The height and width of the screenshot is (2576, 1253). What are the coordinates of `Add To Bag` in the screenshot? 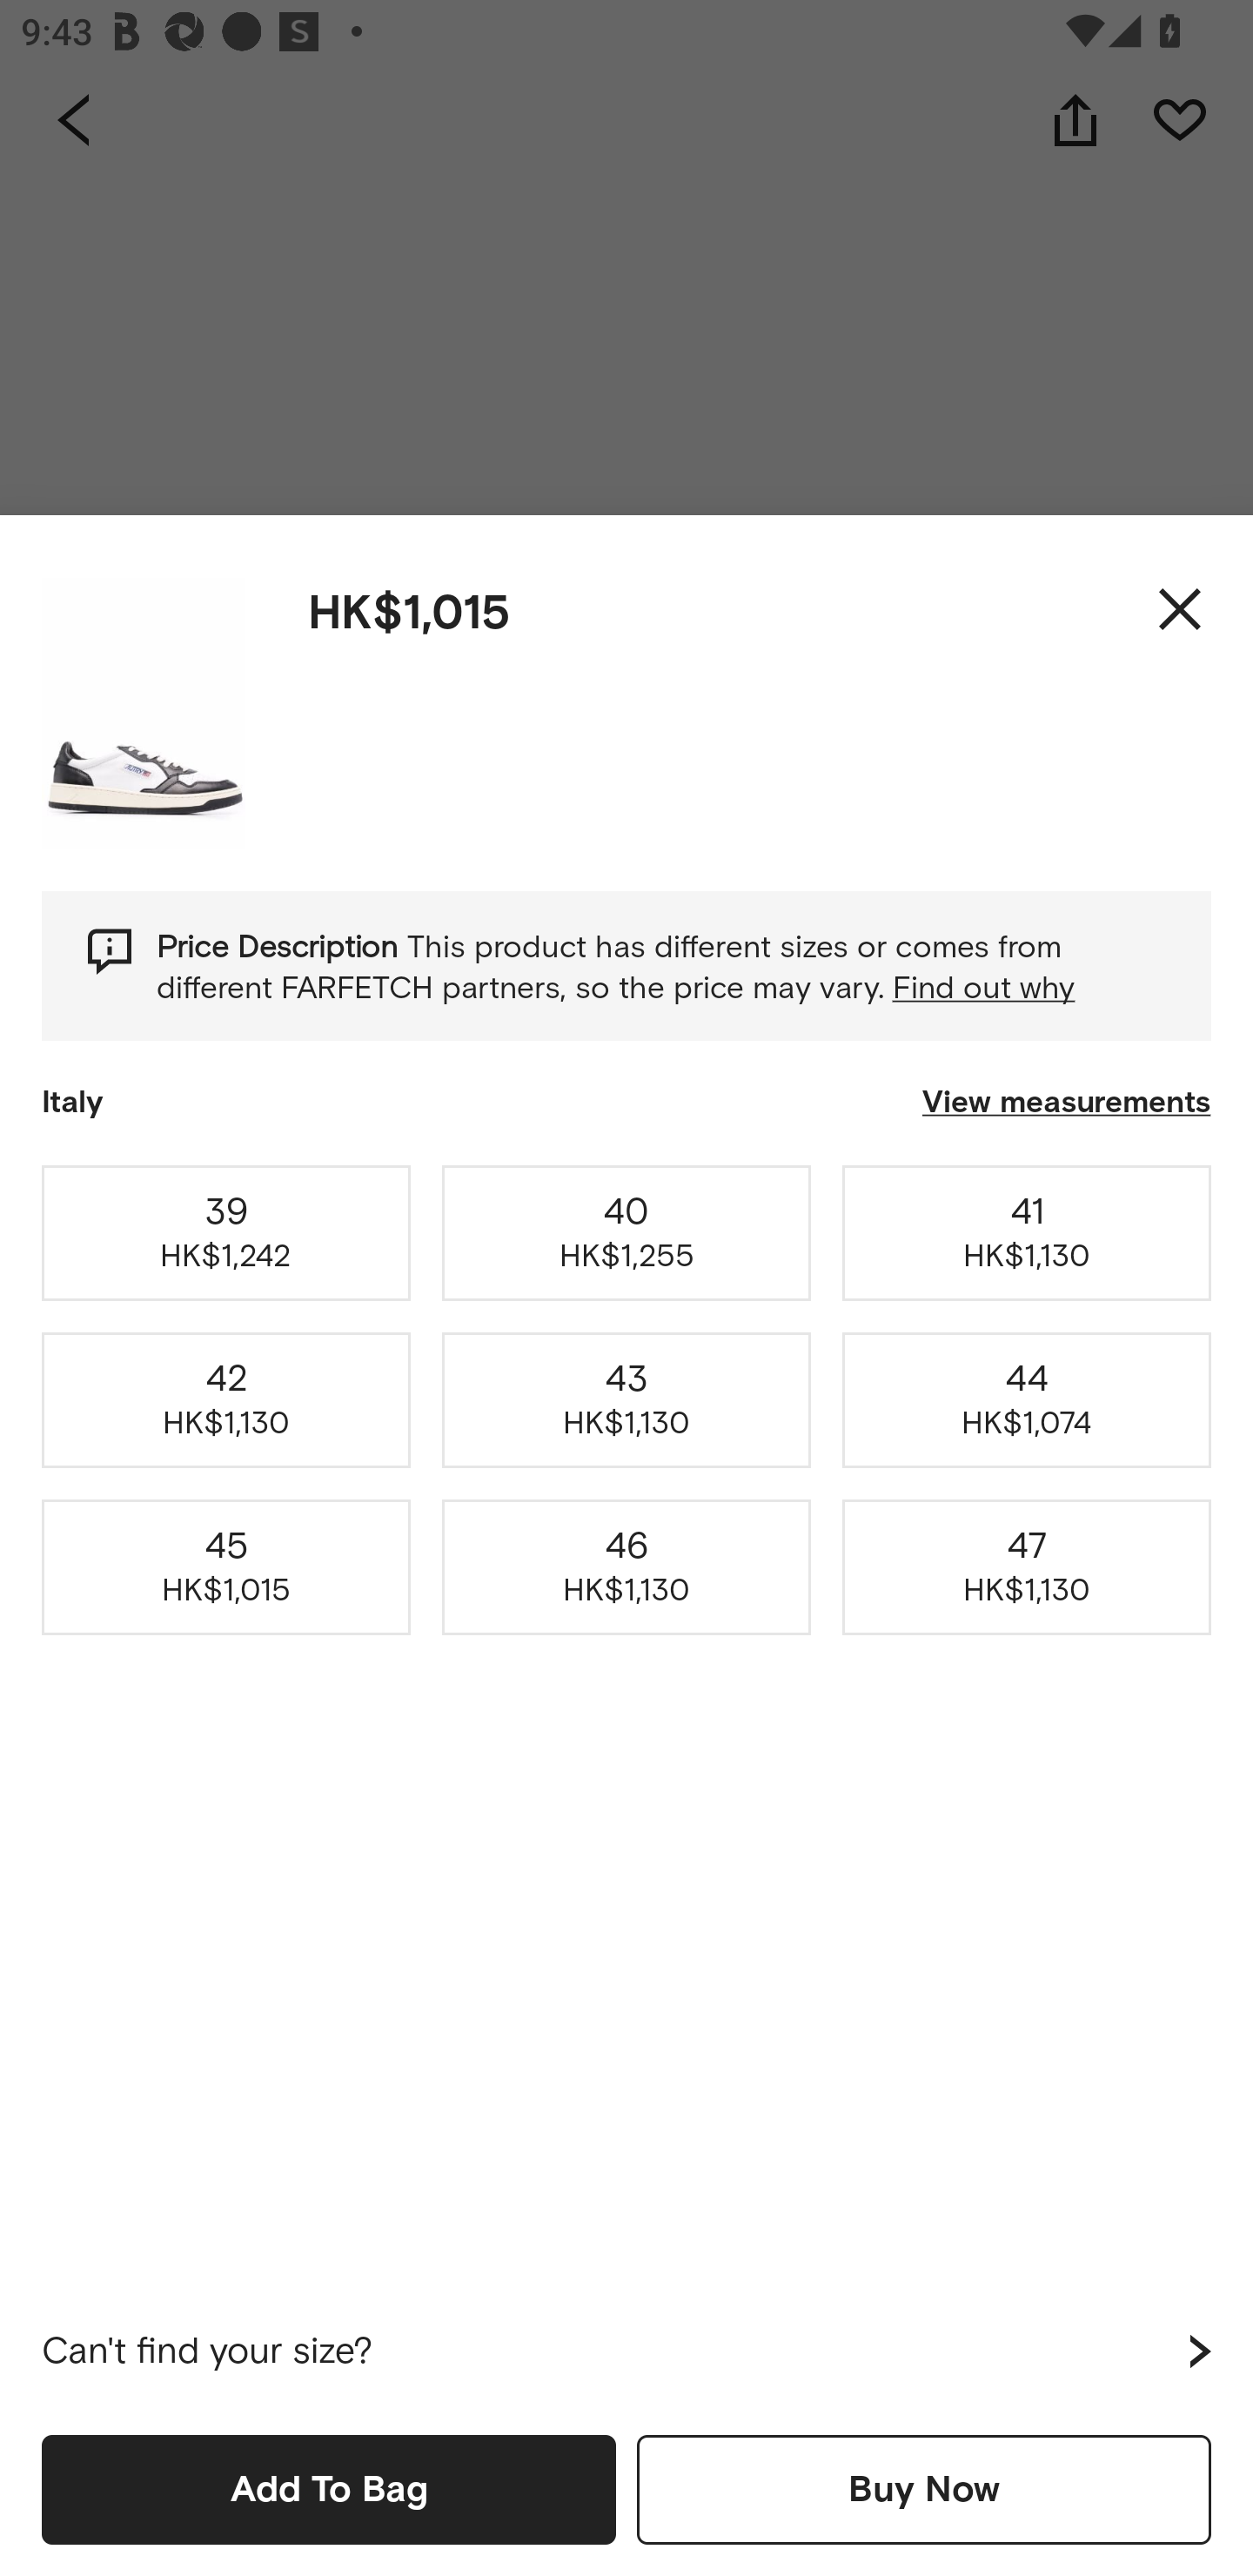 It's located at (329, 2489).